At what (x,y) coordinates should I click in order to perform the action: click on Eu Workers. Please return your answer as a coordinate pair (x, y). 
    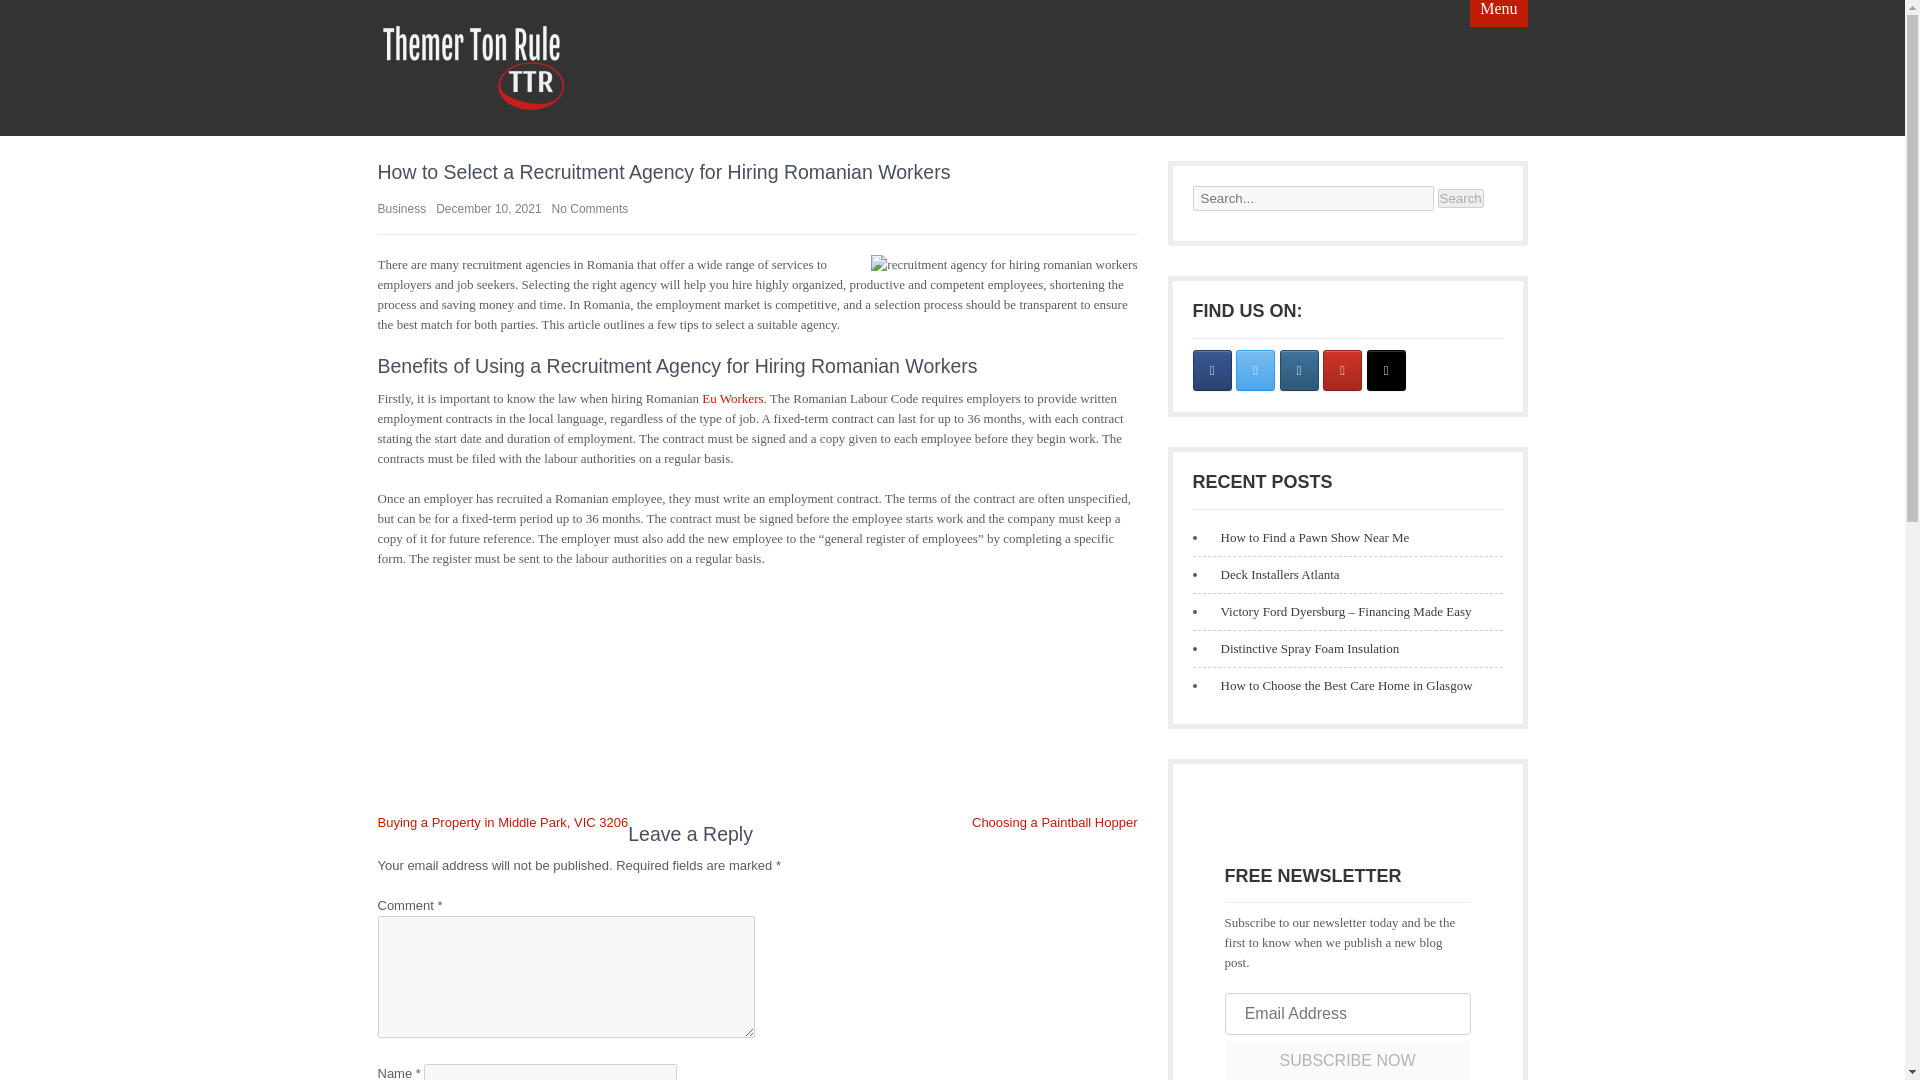
    Looking at the image, I should click on (732, 398).